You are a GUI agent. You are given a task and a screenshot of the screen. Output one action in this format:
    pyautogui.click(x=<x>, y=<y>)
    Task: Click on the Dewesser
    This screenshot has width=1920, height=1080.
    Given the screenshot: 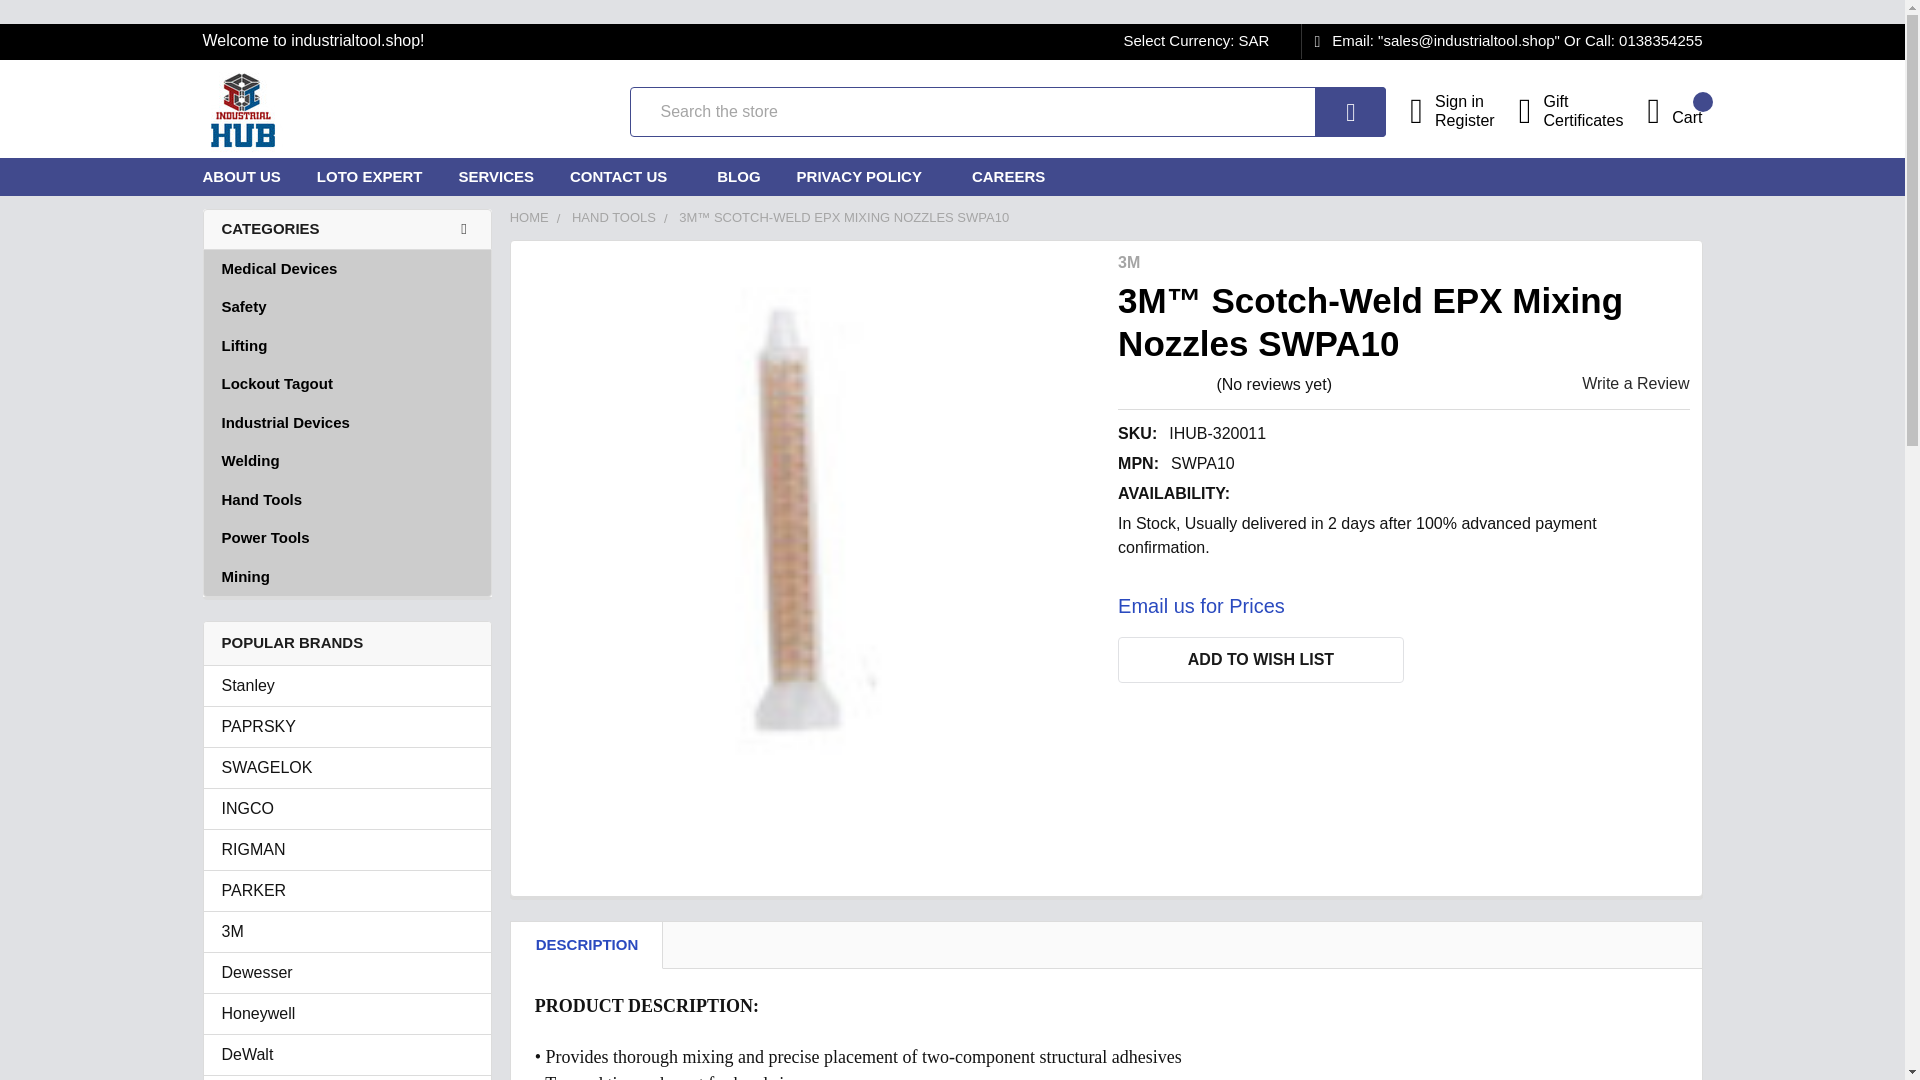 What is the action you would take?
    pyautogui.click(x=347, y=972)
    